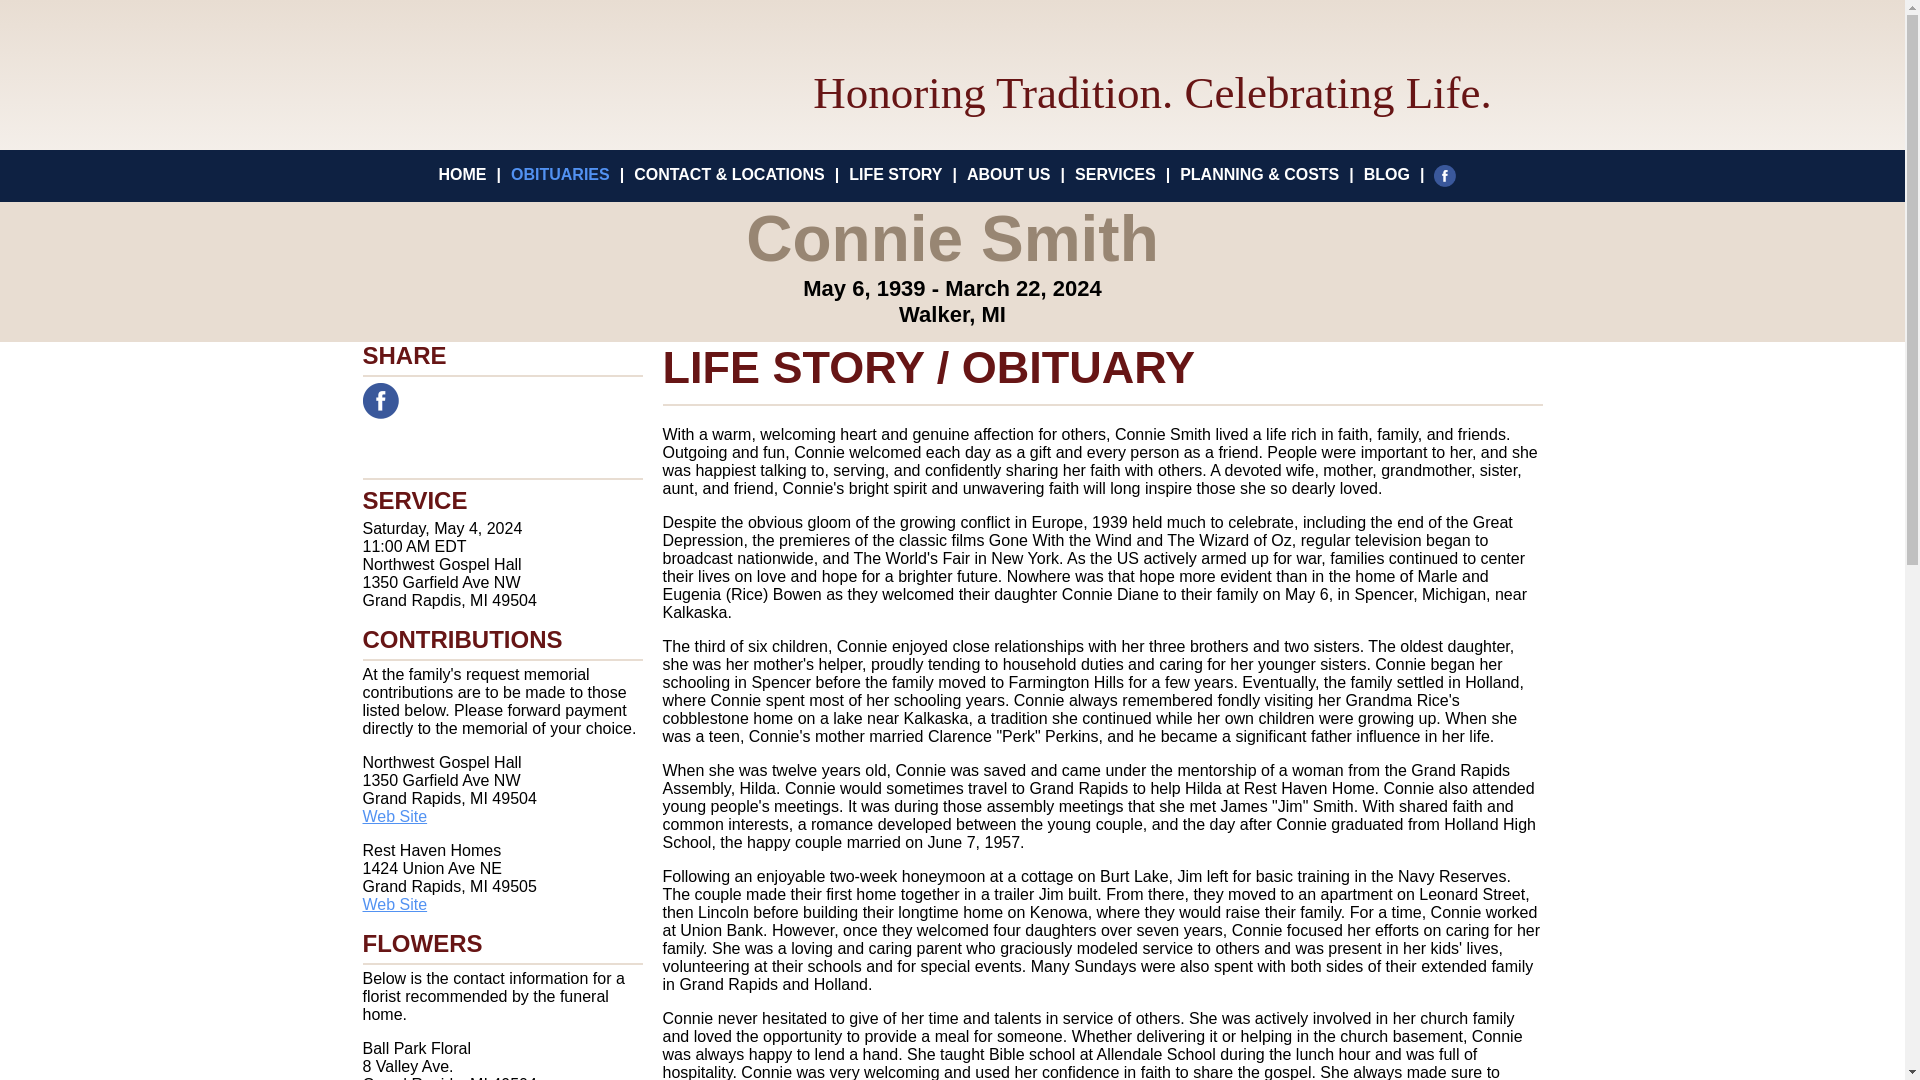 This screenshot has height=1080, width=1920. Describe the element at coordinates (471, 401) in the screenshot. I see `Email` at that location.